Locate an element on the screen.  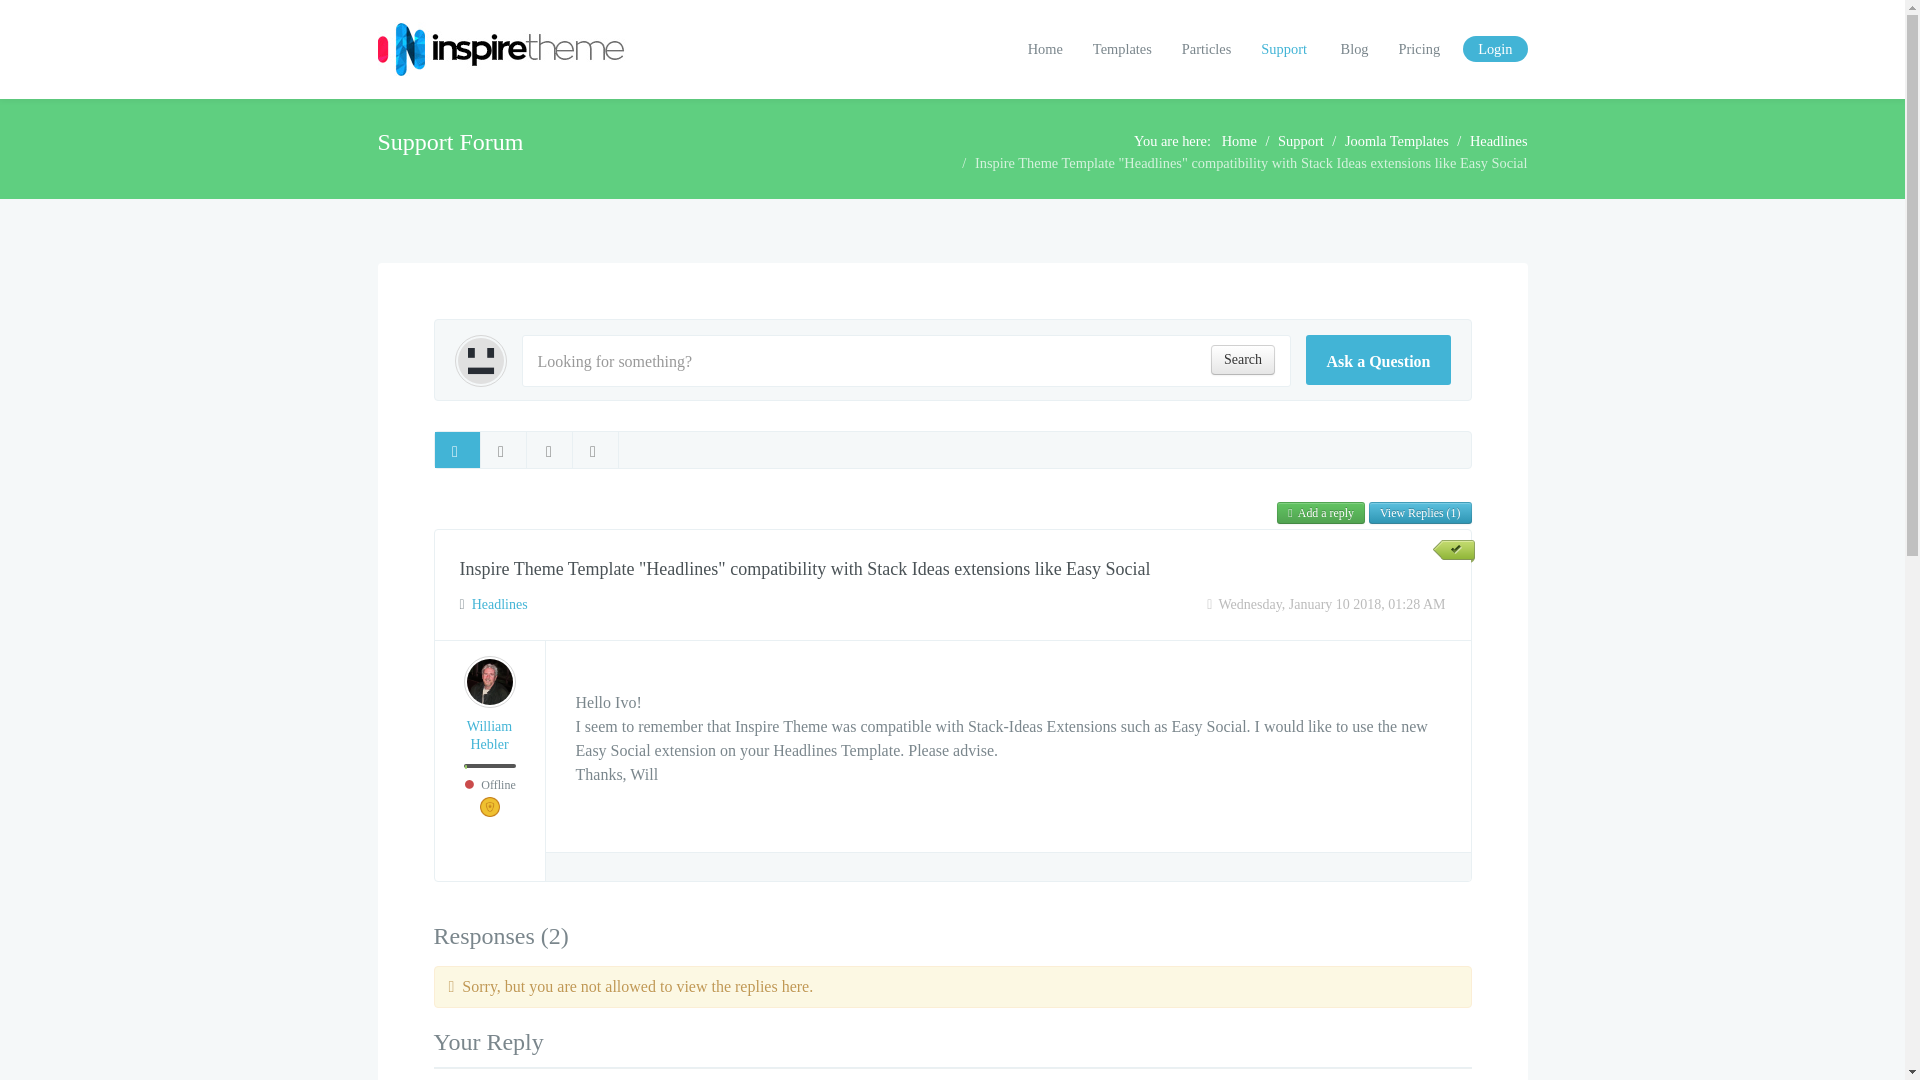
Login is located at coordinates (1494, 48).